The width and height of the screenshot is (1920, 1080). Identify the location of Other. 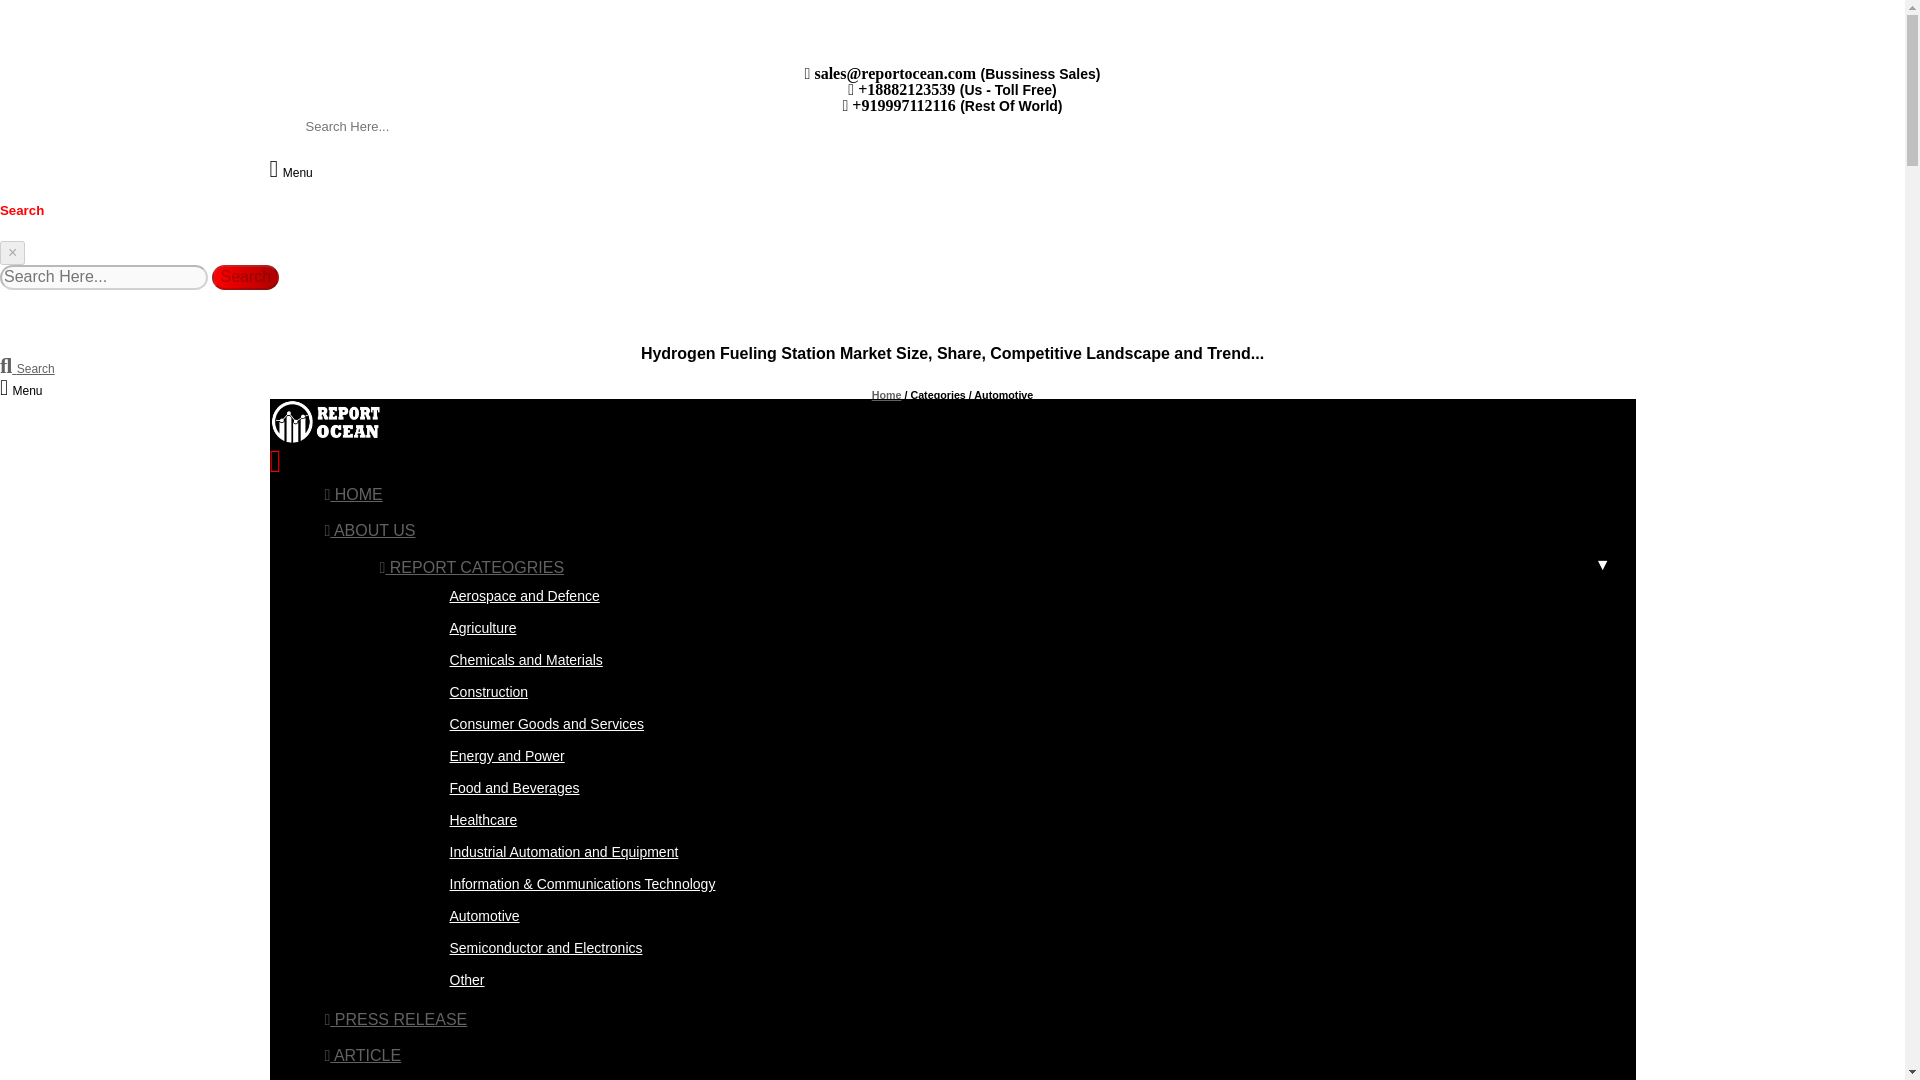
(458, 980).